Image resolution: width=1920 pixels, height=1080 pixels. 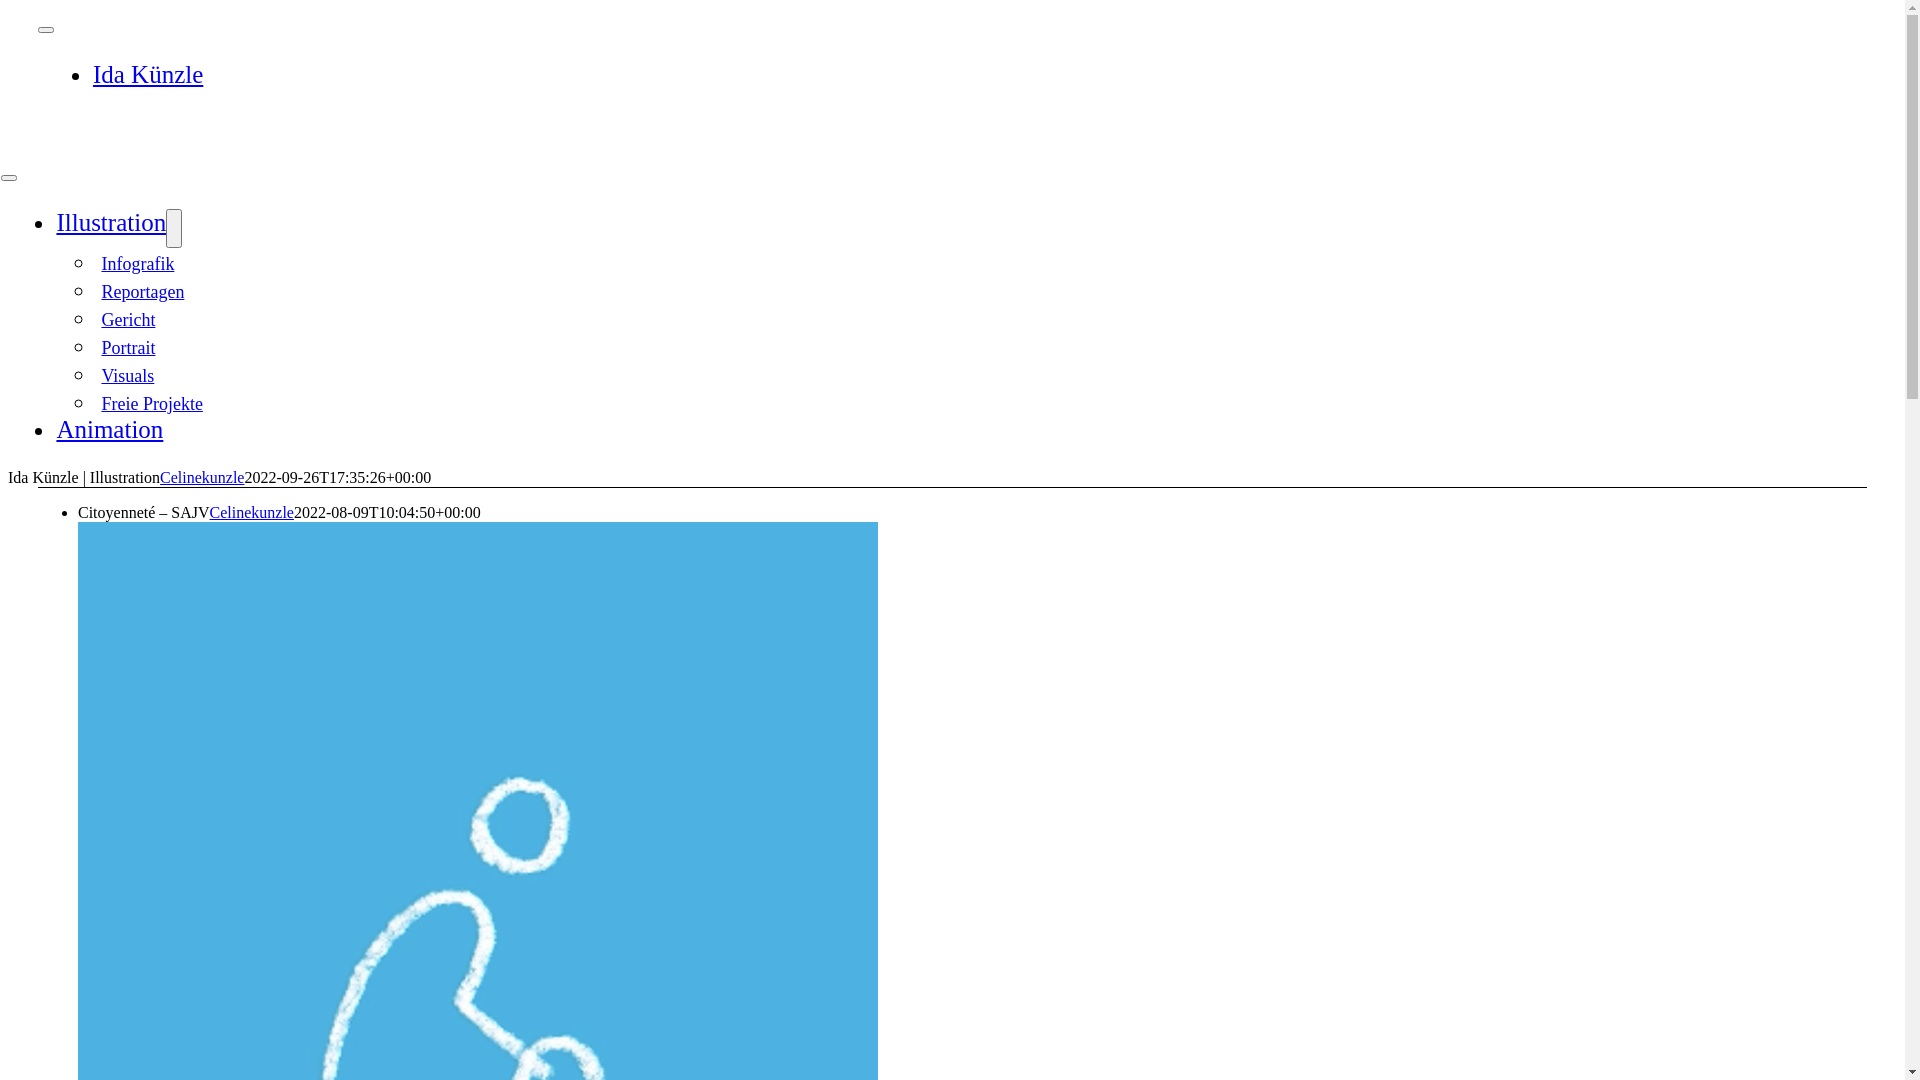 I want to click on Infografik, so click(x=138, y=264).